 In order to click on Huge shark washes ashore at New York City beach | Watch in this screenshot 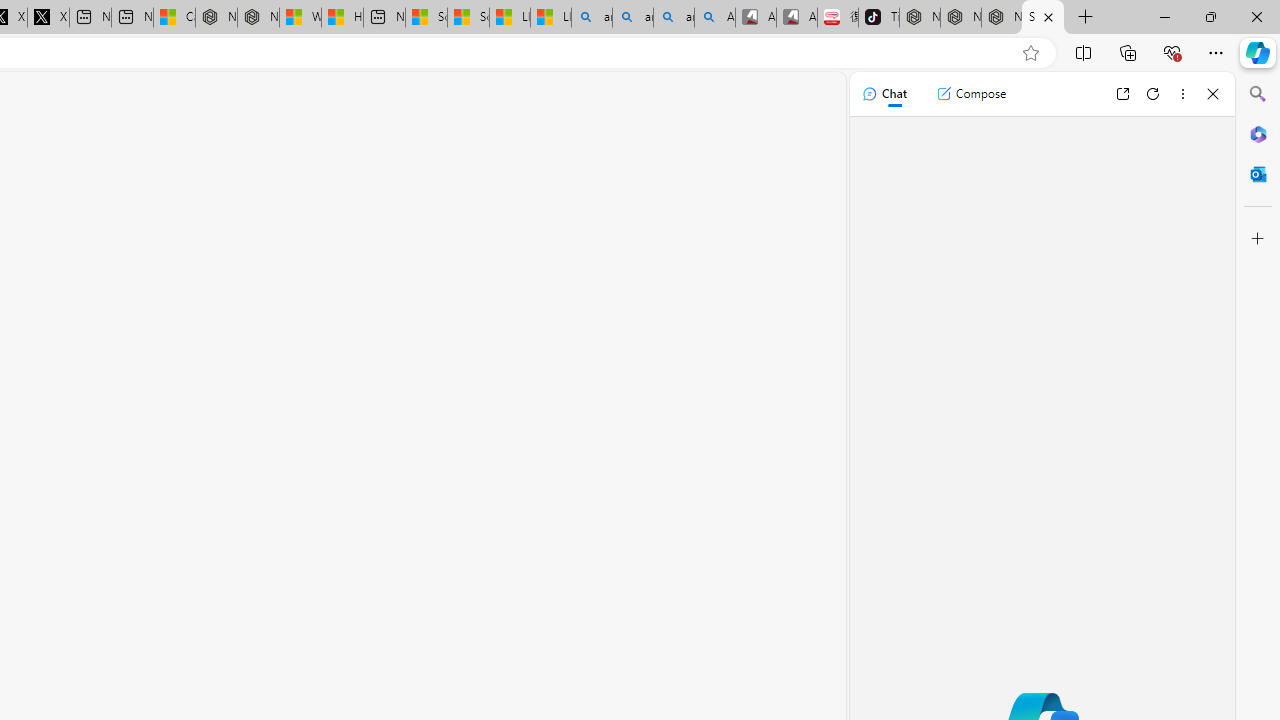, I will do `click(342, 18)`.